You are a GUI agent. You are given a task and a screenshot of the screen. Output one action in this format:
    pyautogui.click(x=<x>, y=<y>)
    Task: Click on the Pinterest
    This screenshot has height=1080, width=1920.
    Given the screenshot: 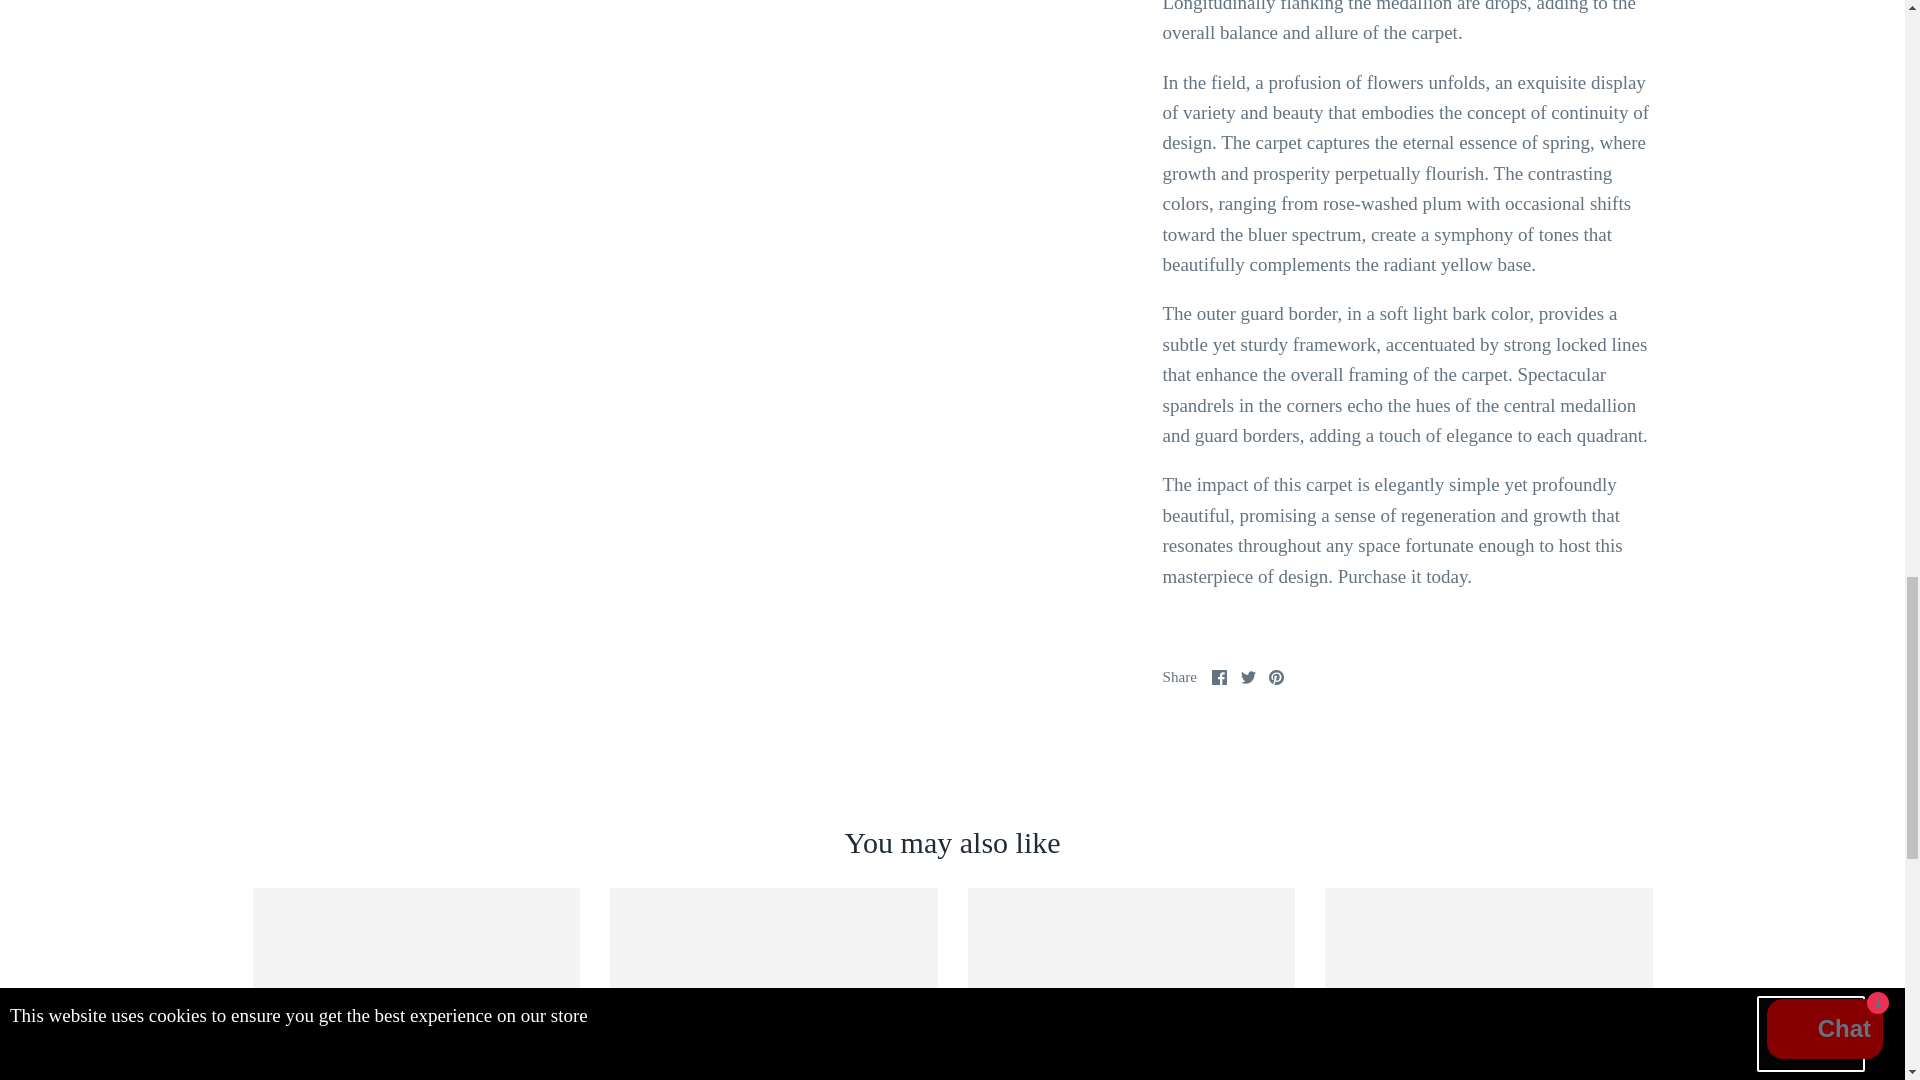 What is the action you would take?
    pyautogui.click(x=1276, y=676)
    